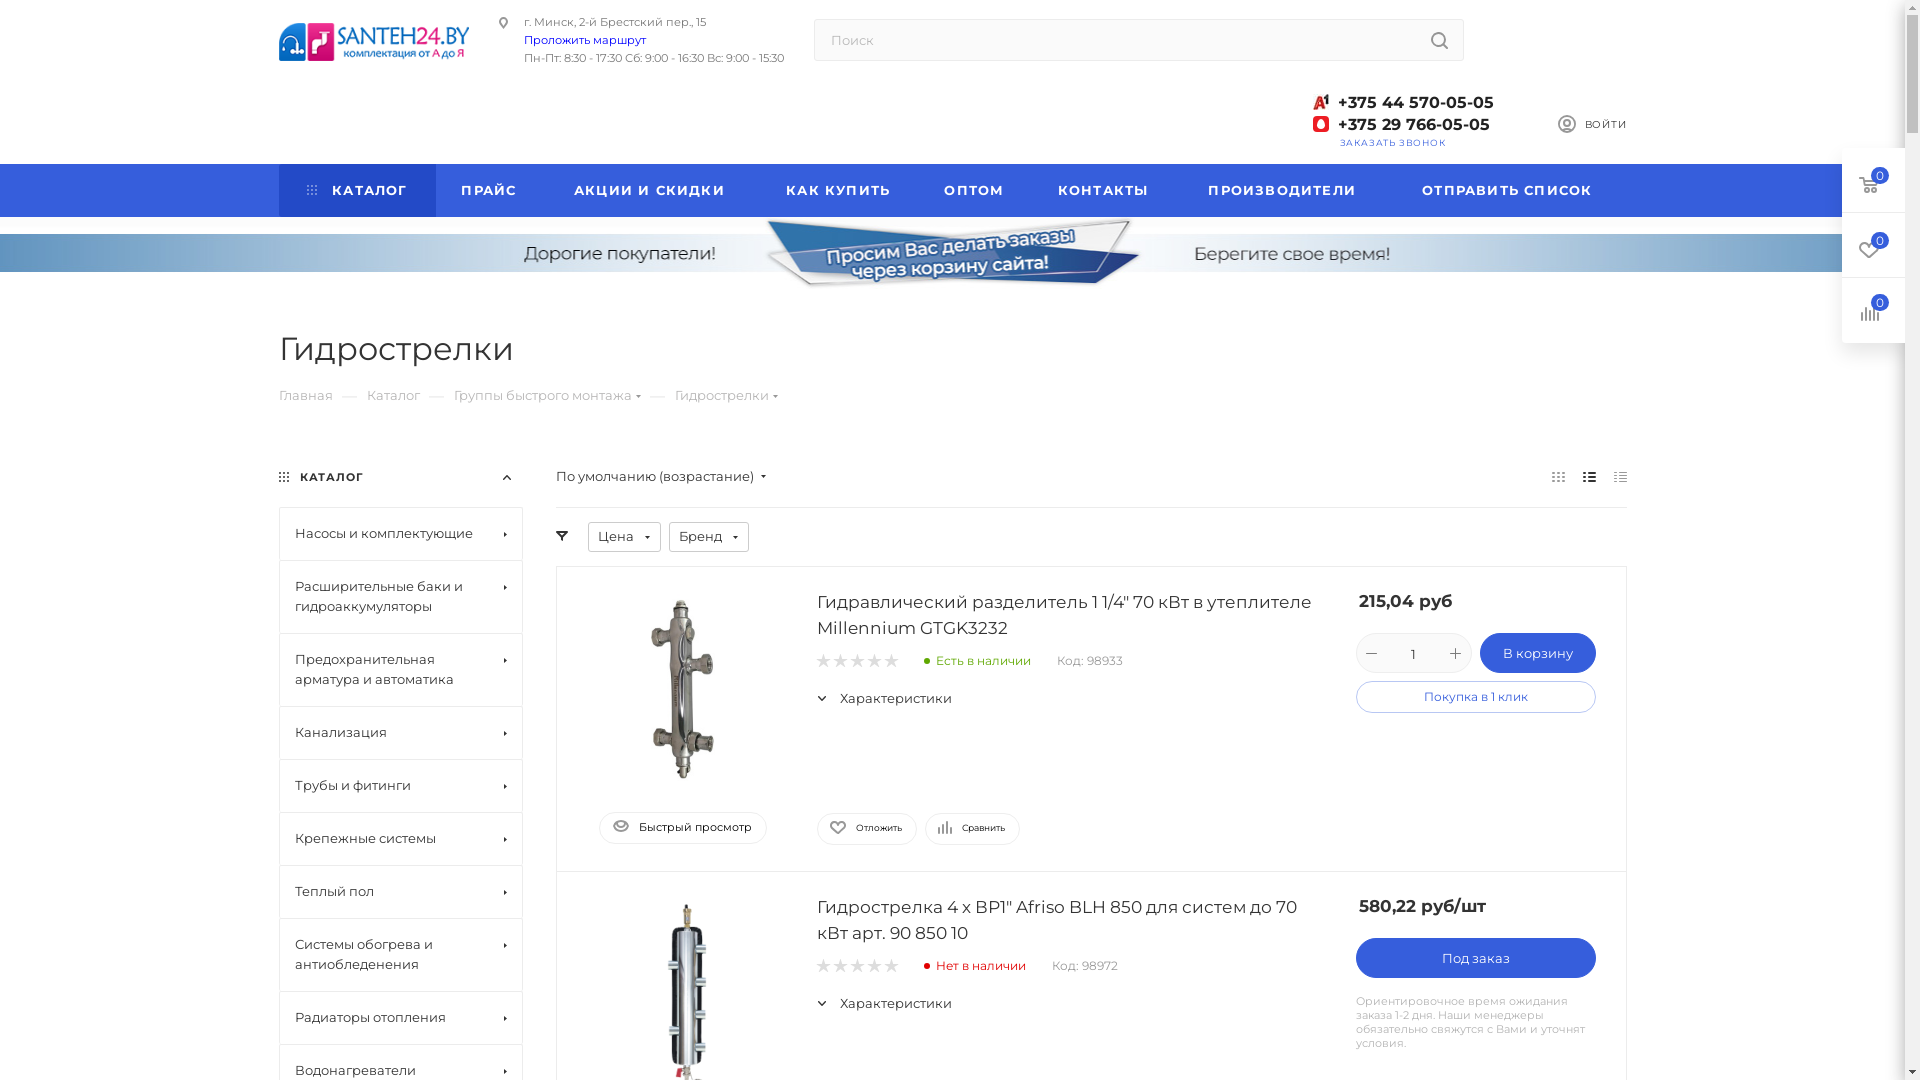 The image size is (1920, 1080). I want to click on +375 29 766-05-05, so click(1404, 125).